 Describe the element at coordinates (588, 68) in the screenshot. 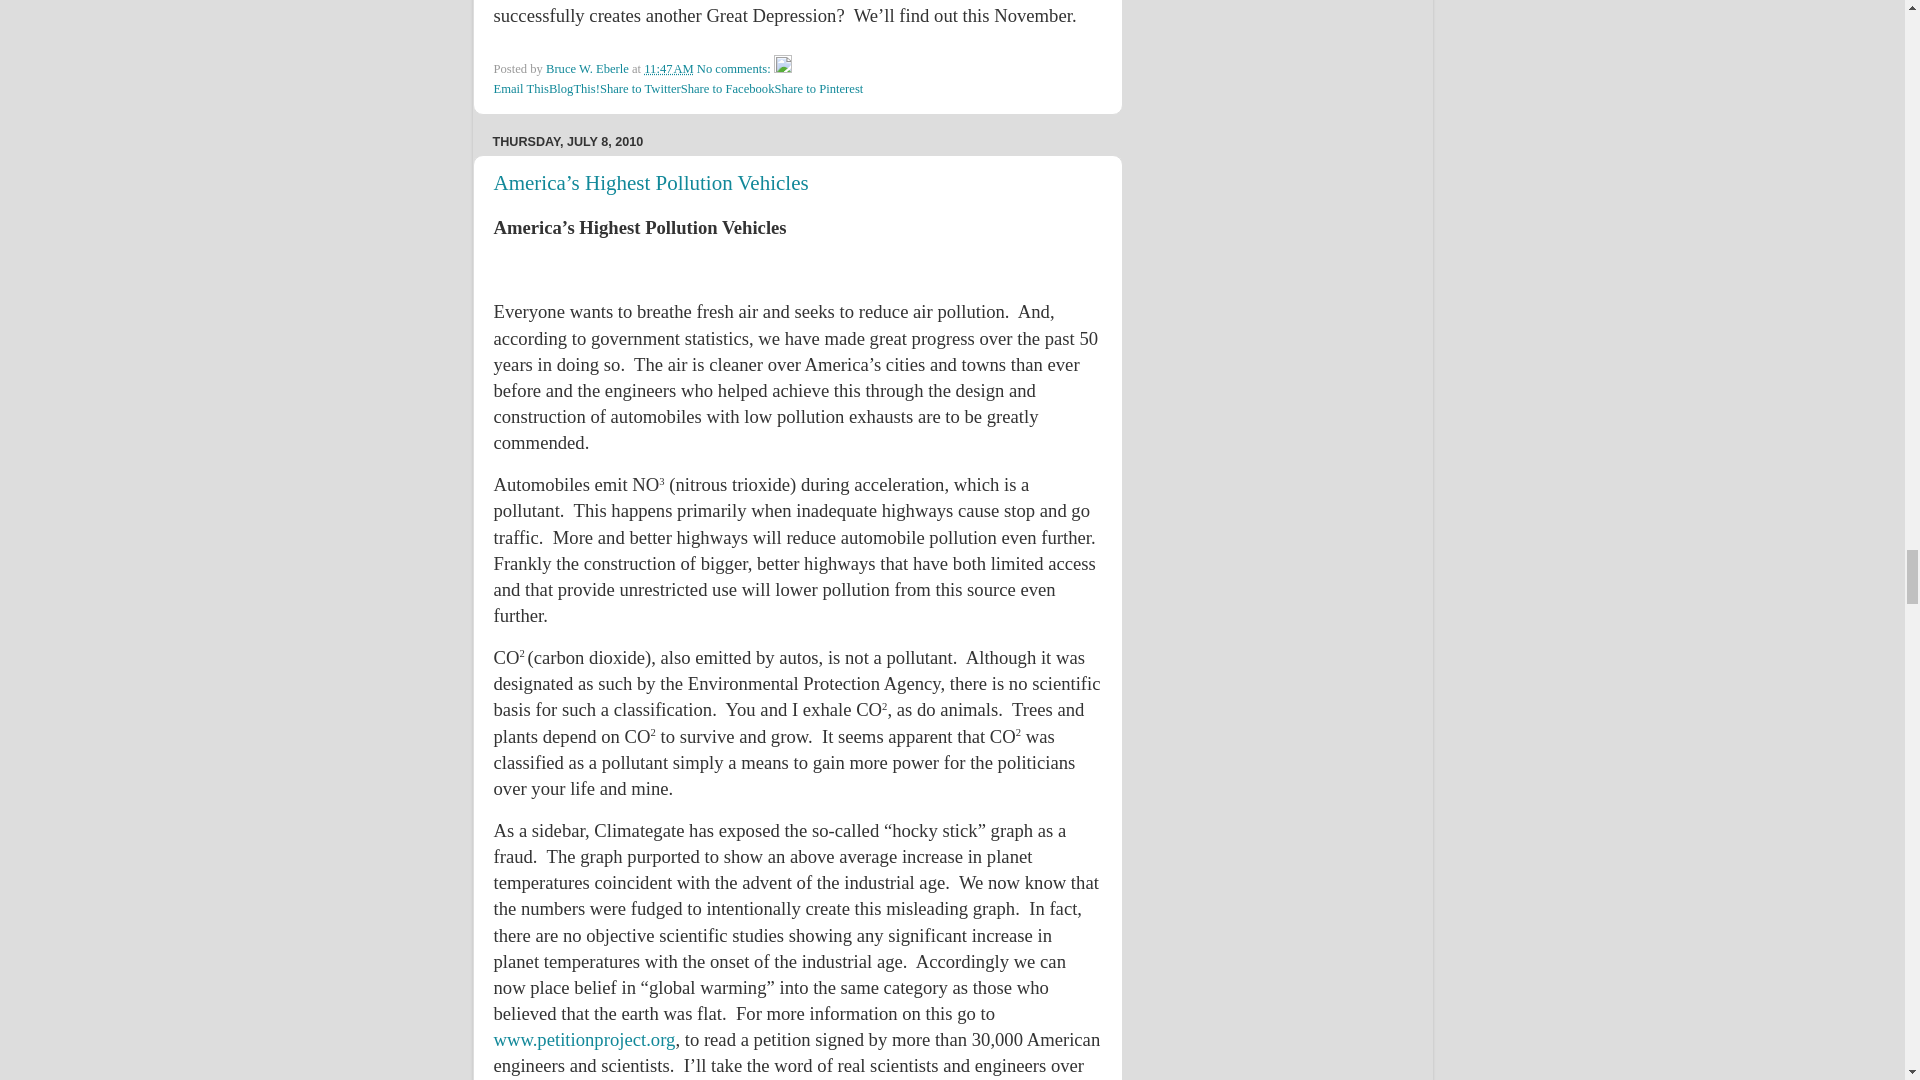

I see `Bruce W. Eberle` at that location.